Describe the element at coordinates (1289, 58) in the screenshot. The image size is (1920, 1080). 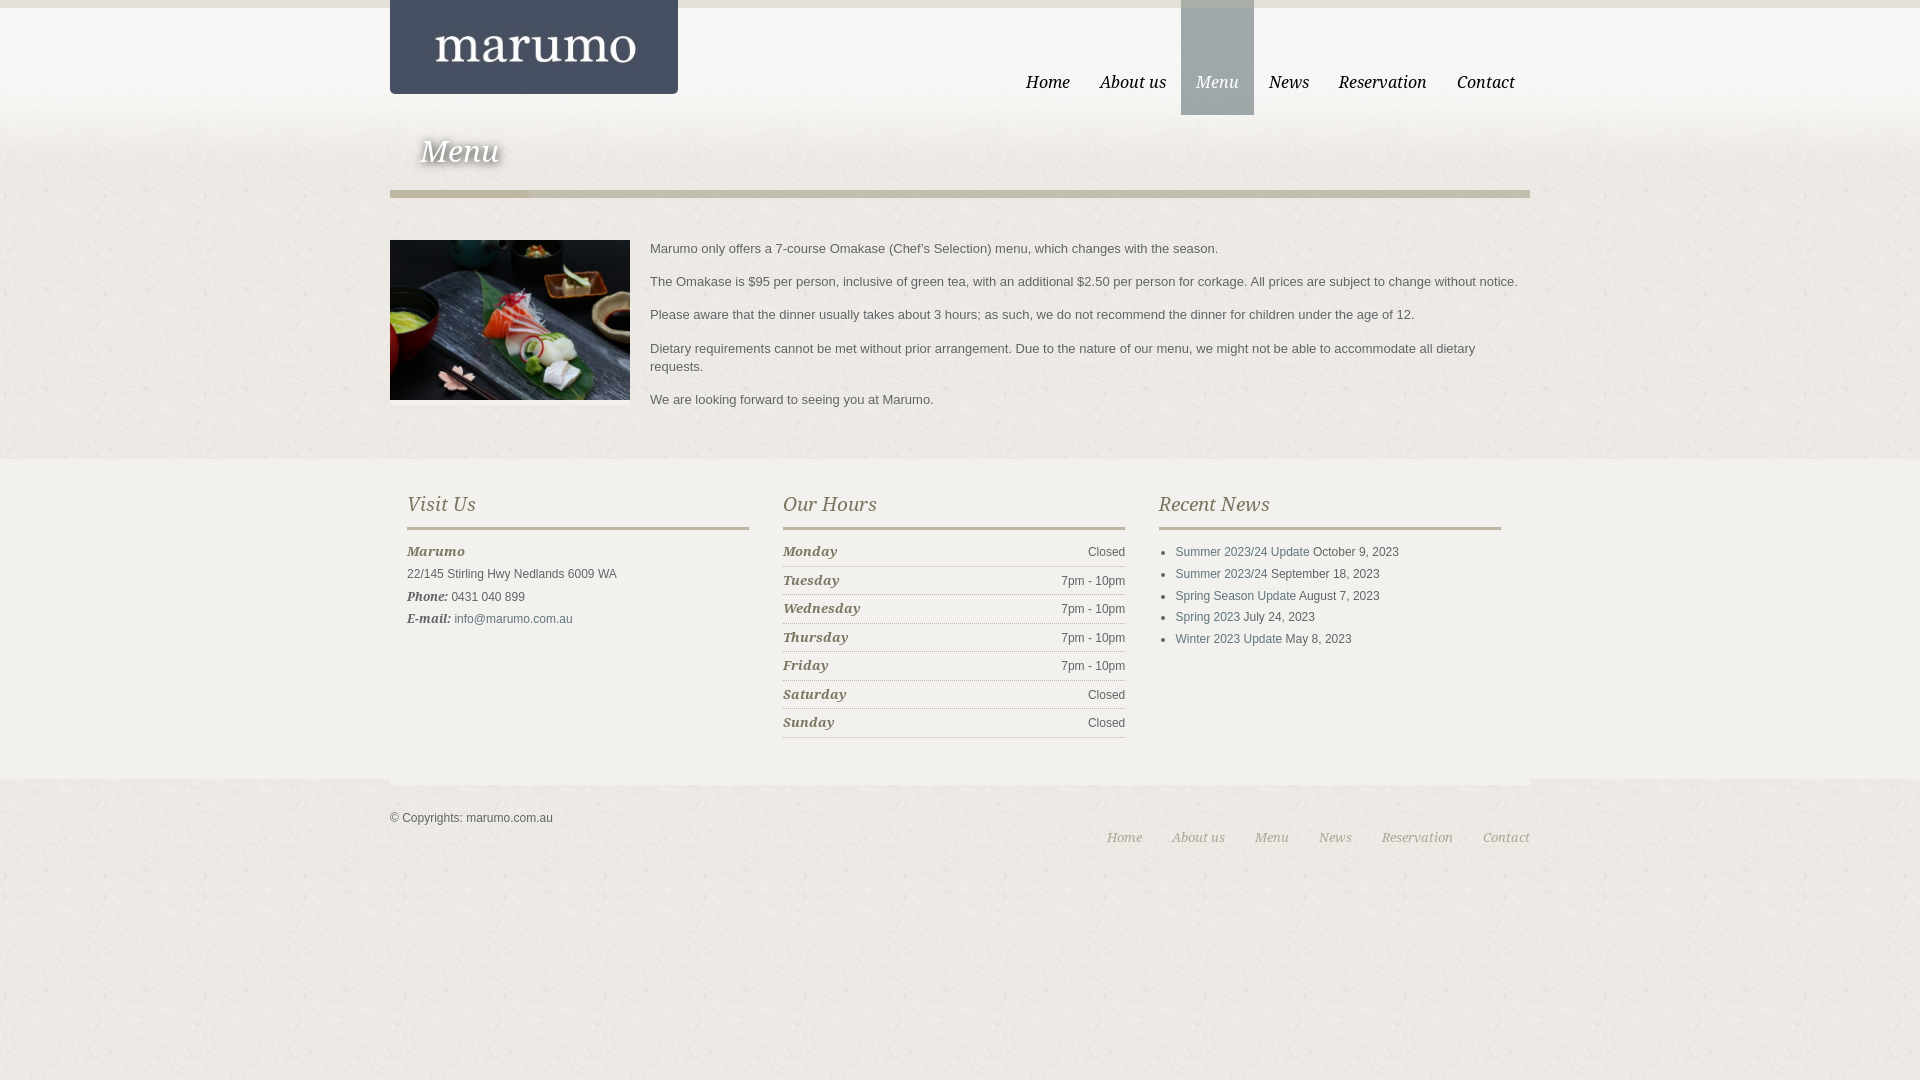
I see `News` at that location.